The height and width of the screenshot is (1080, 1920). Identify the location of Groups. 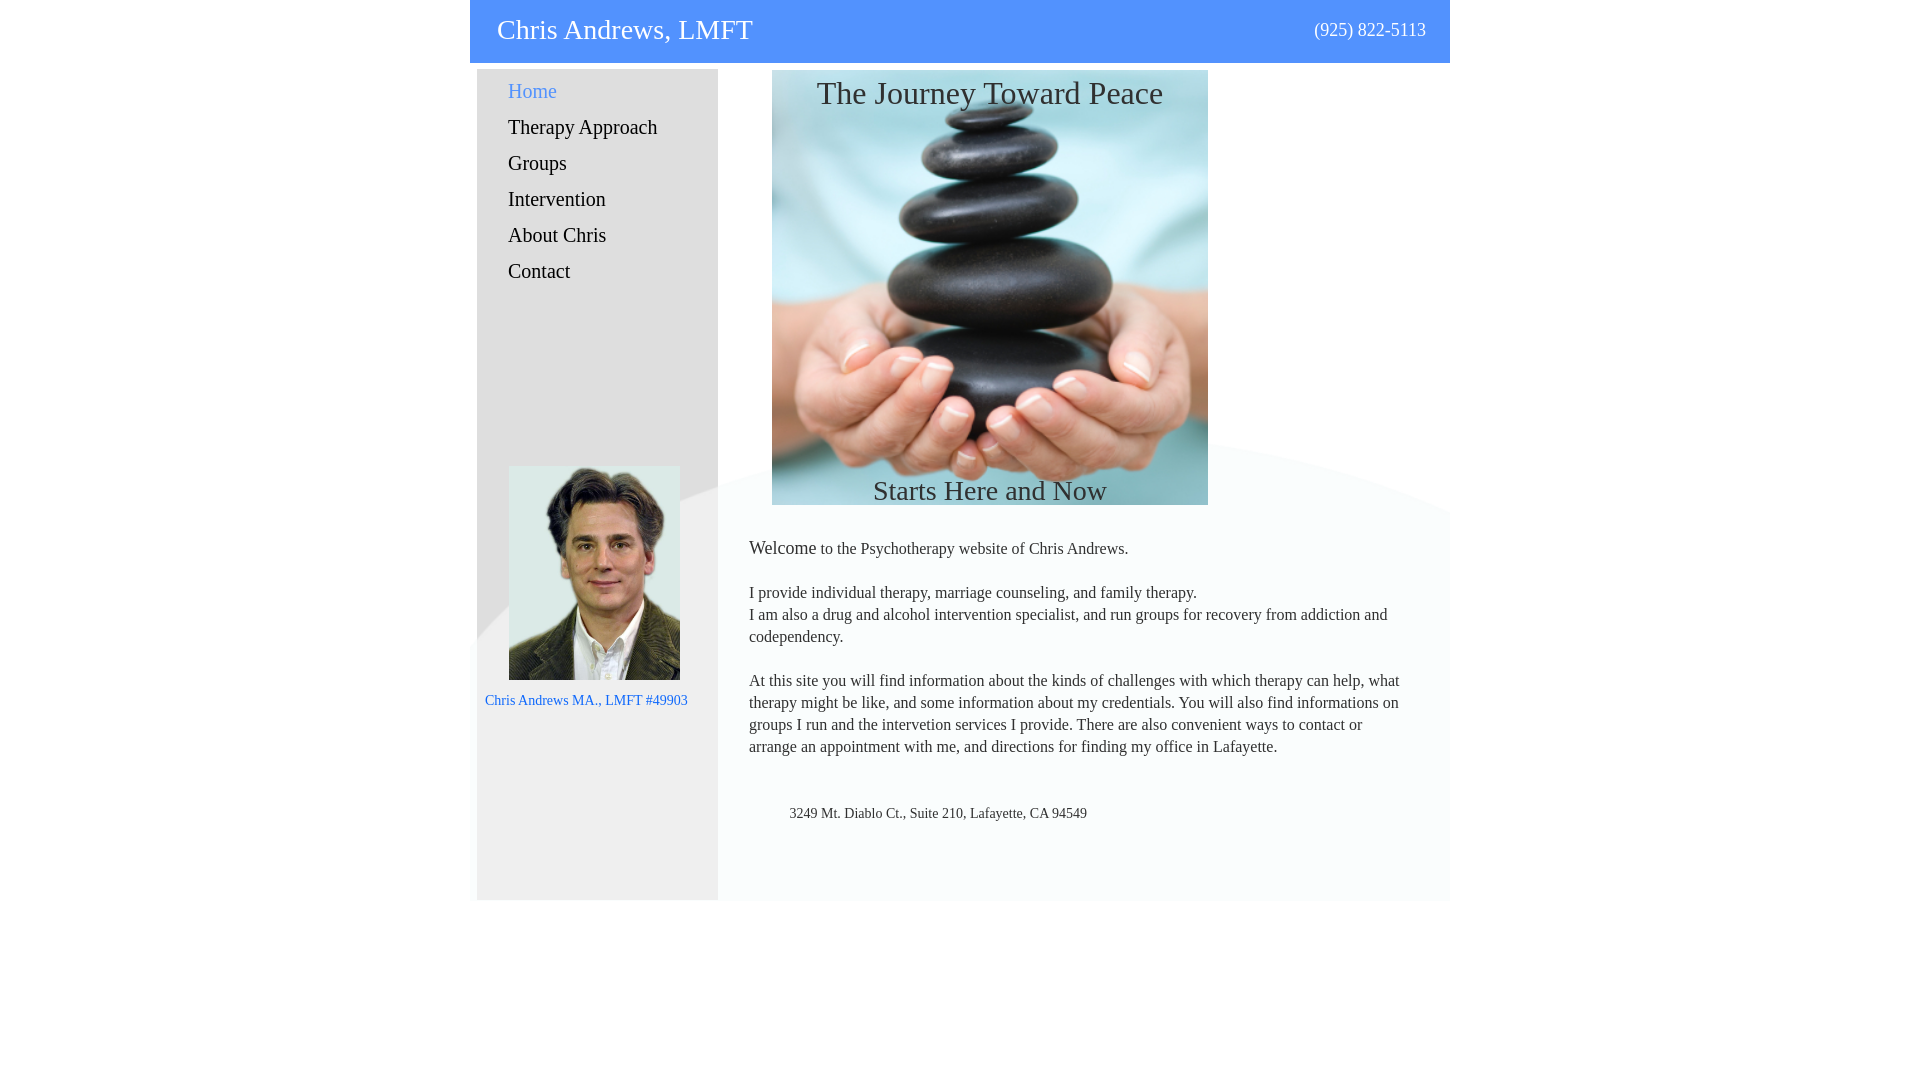
(582, 163).